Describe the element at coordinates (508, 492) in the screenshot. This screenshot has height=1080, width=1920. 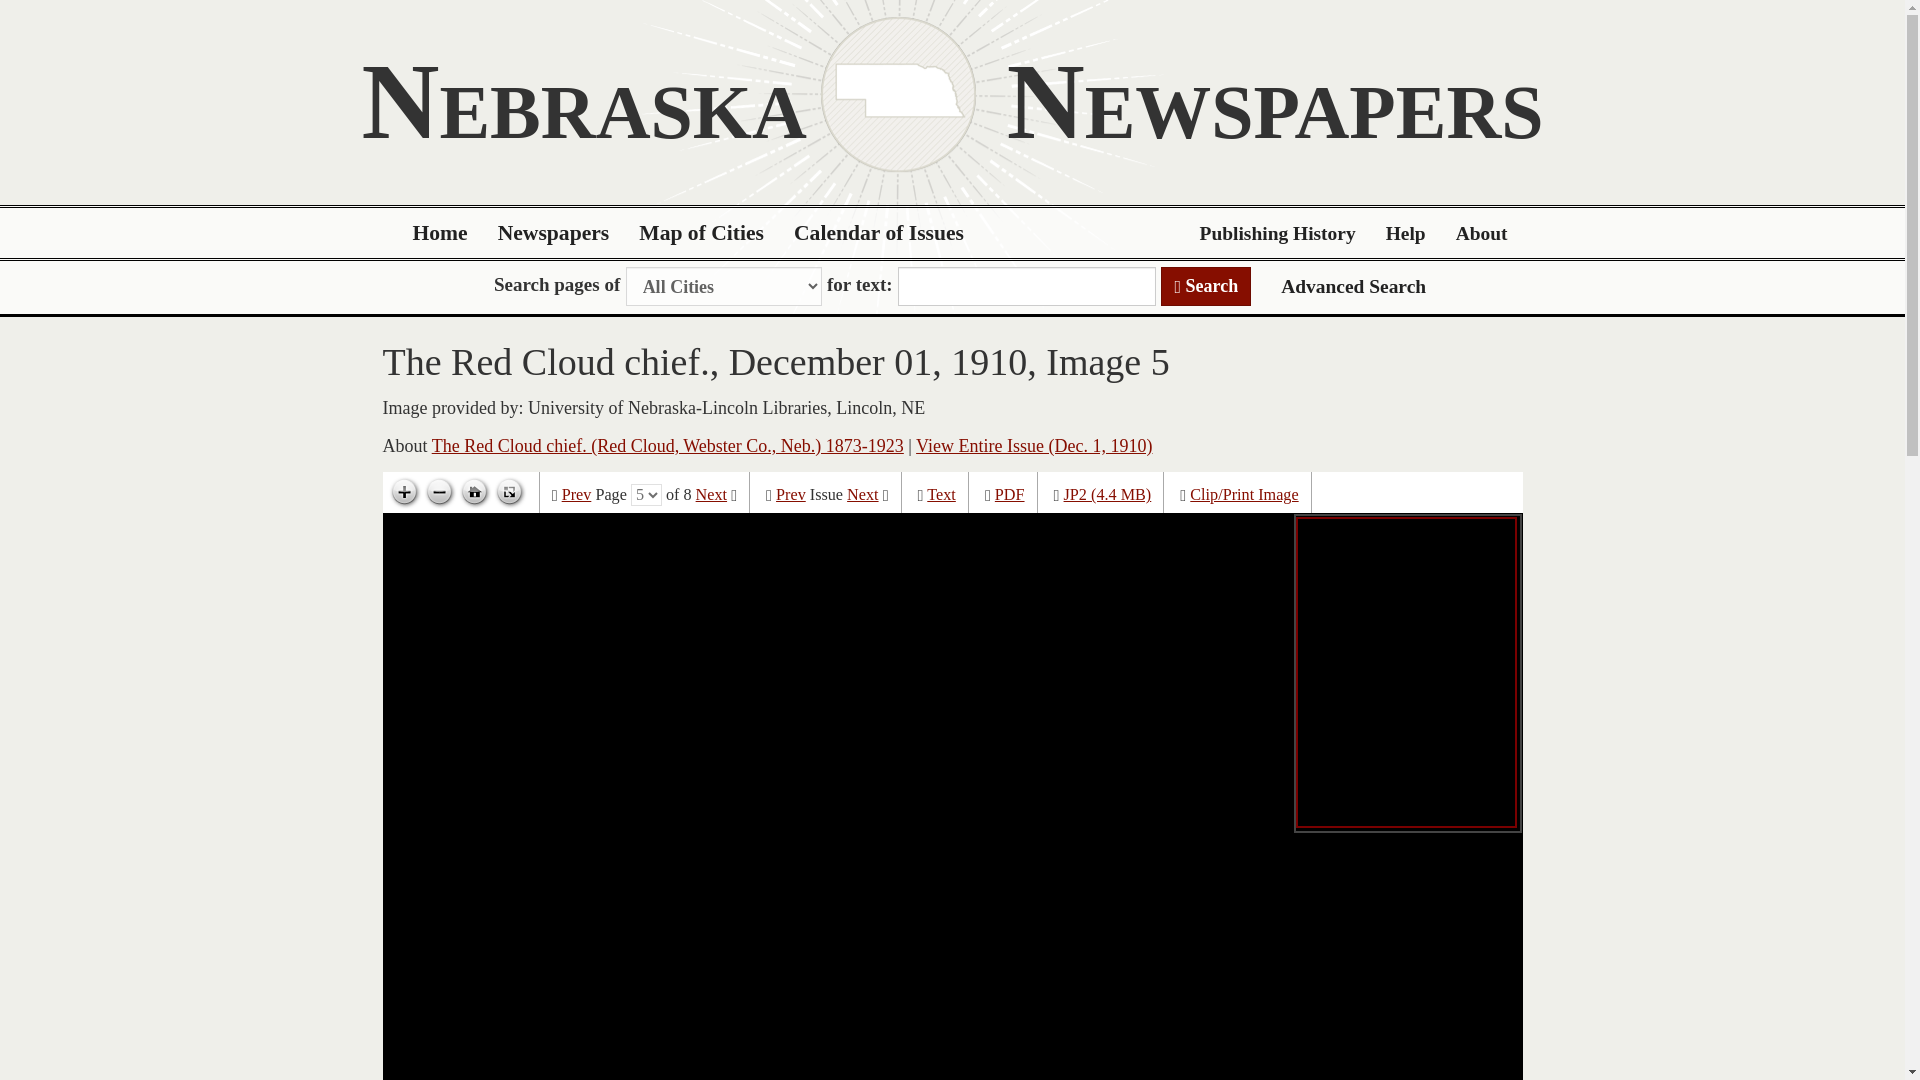
I see `Toggle full page` at that location.